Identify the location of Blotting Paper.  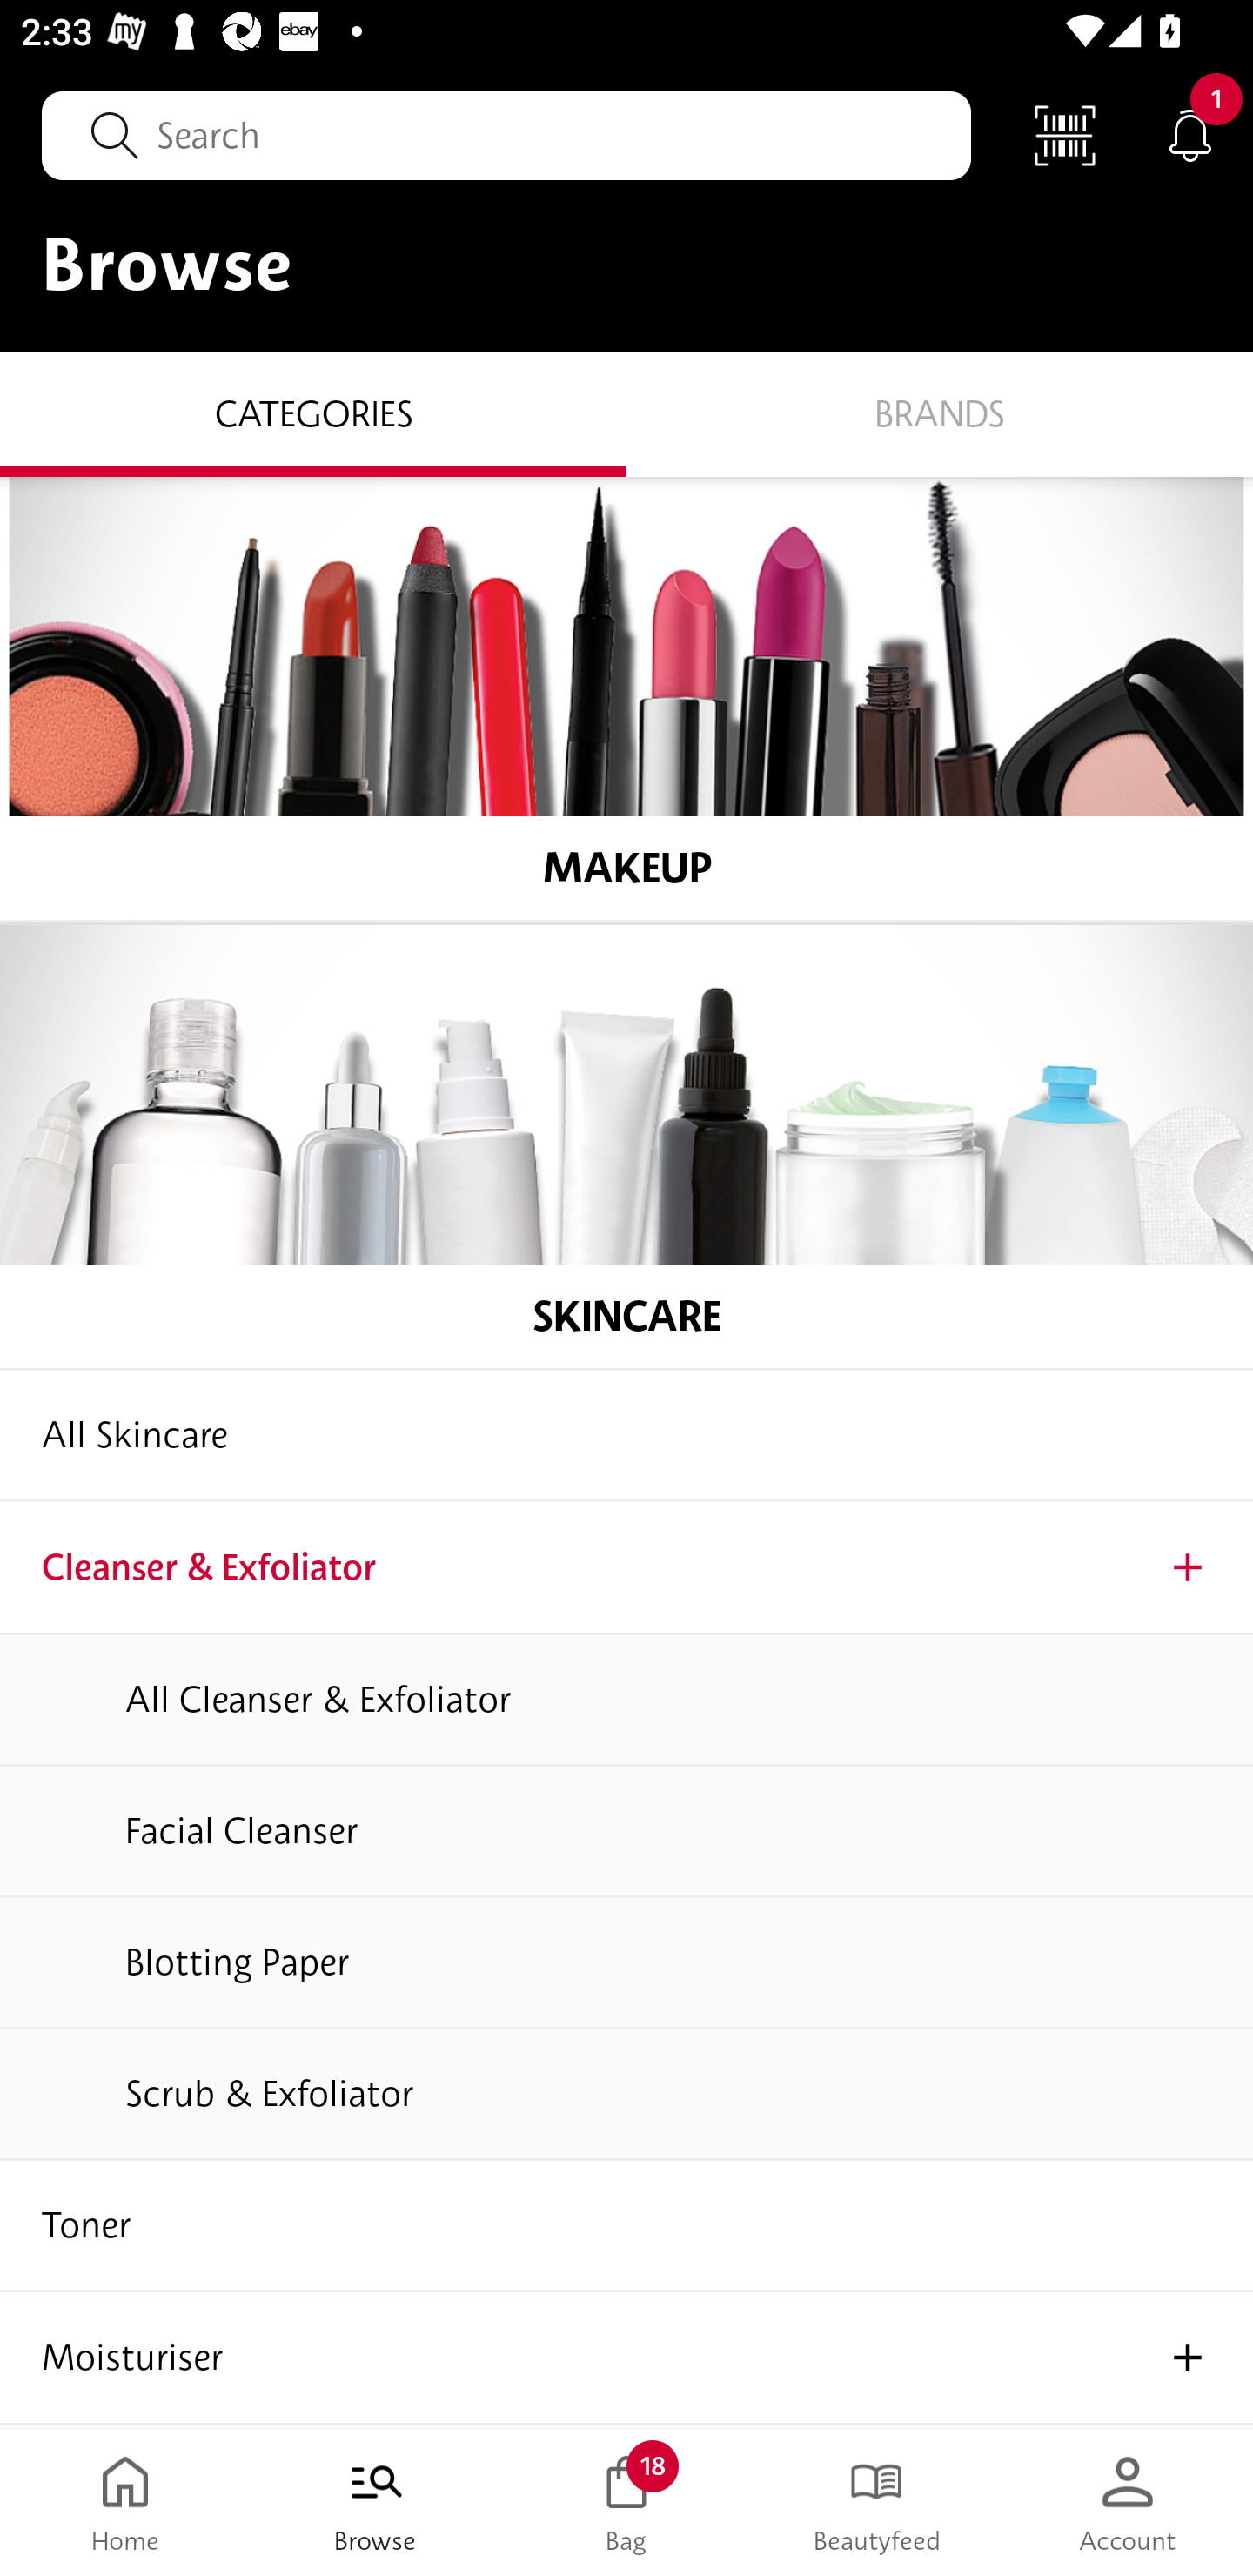
(626, 1963).